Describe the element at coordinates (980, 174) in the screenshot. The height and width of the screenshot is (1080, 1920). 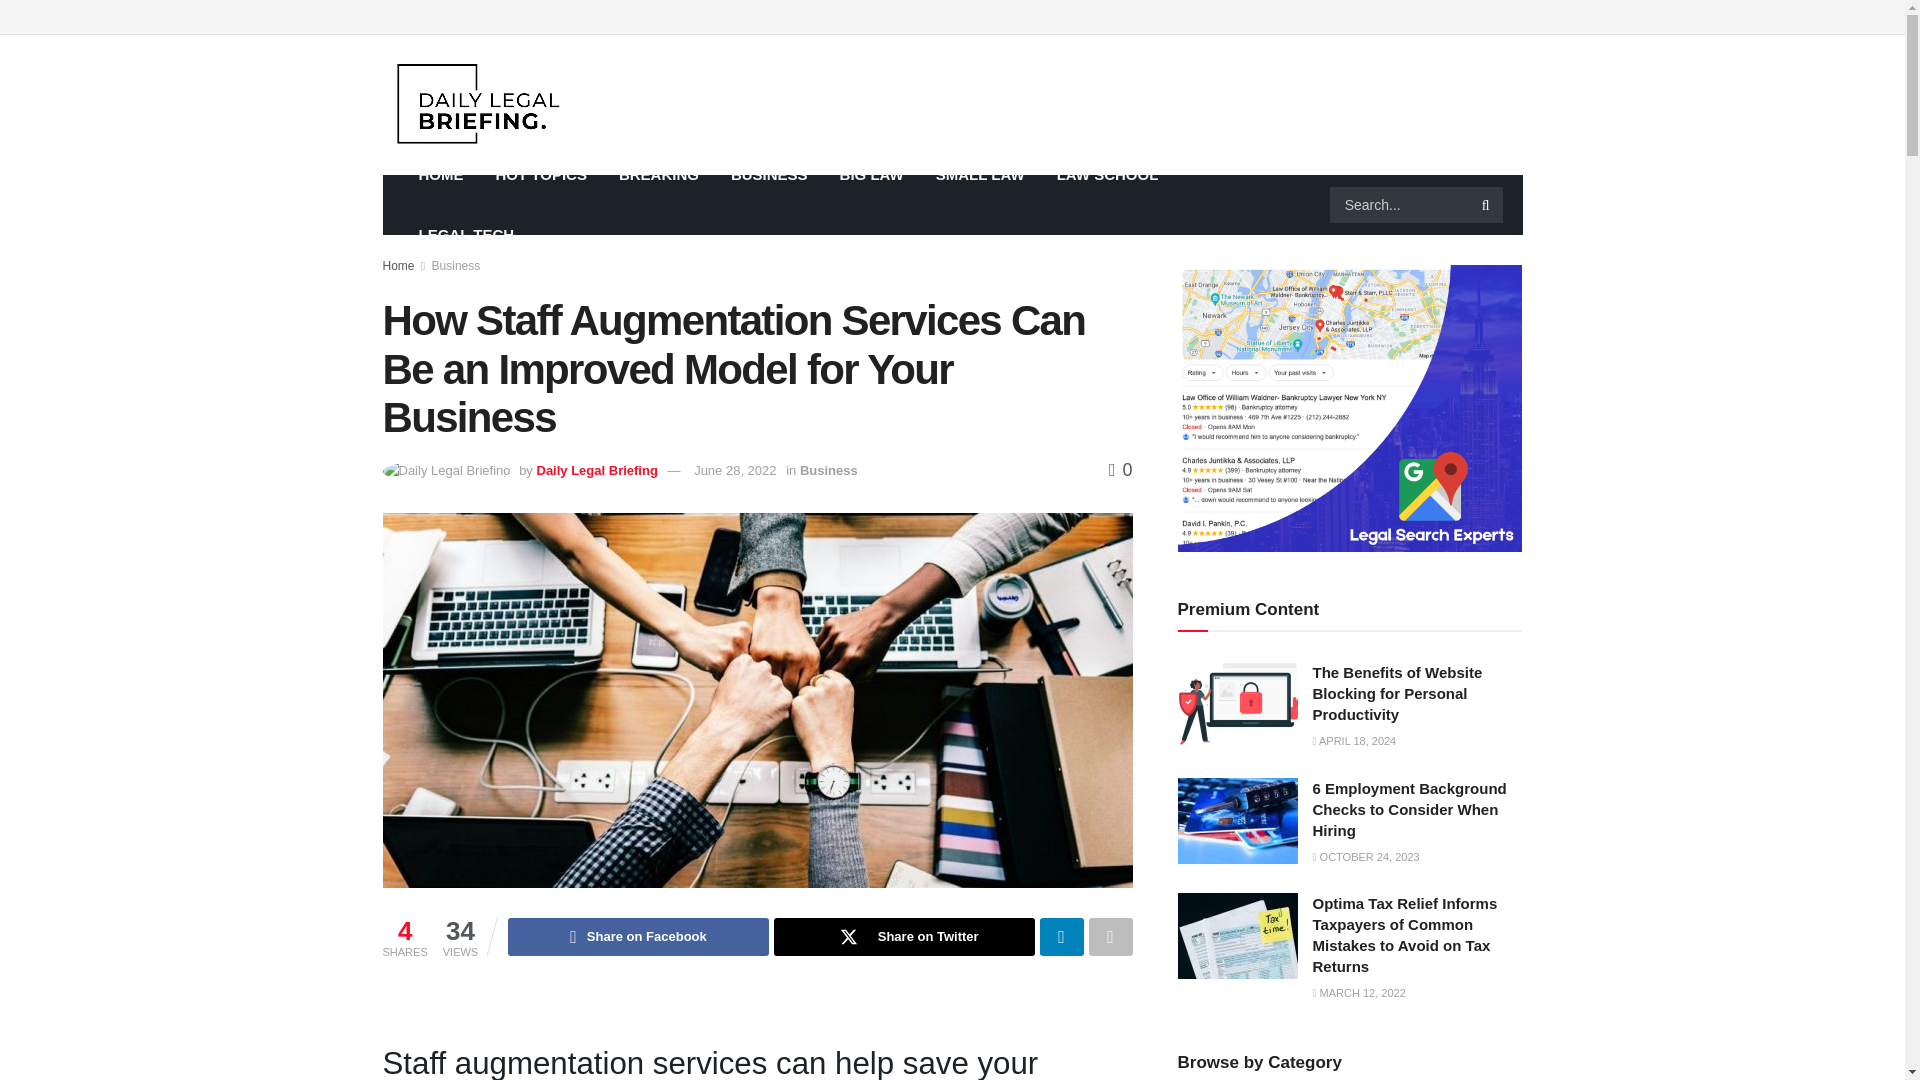
I see `SMALL LAW` at that location.